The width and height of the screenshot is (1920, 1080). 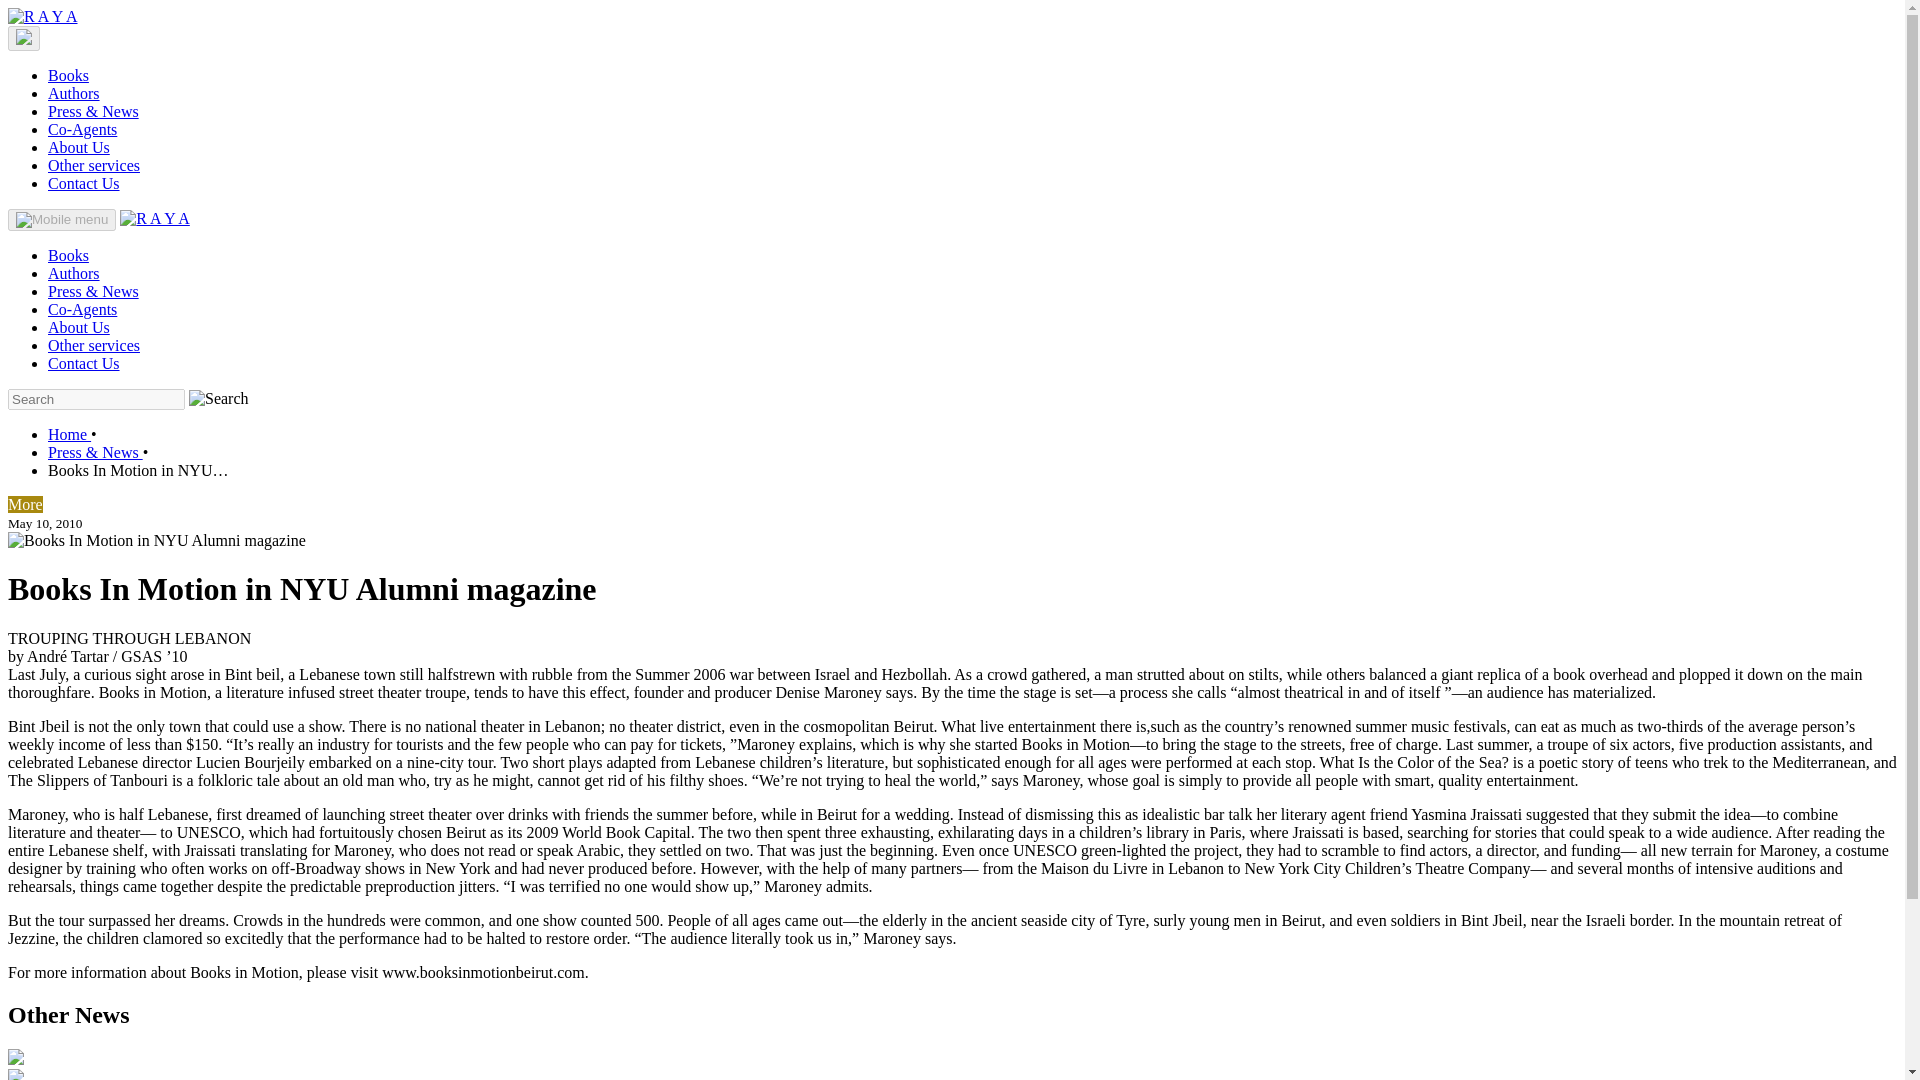 What do you see at coordinates (78, 326) in the screenshot?
I see `About Us` at bounding box center [78, 326].